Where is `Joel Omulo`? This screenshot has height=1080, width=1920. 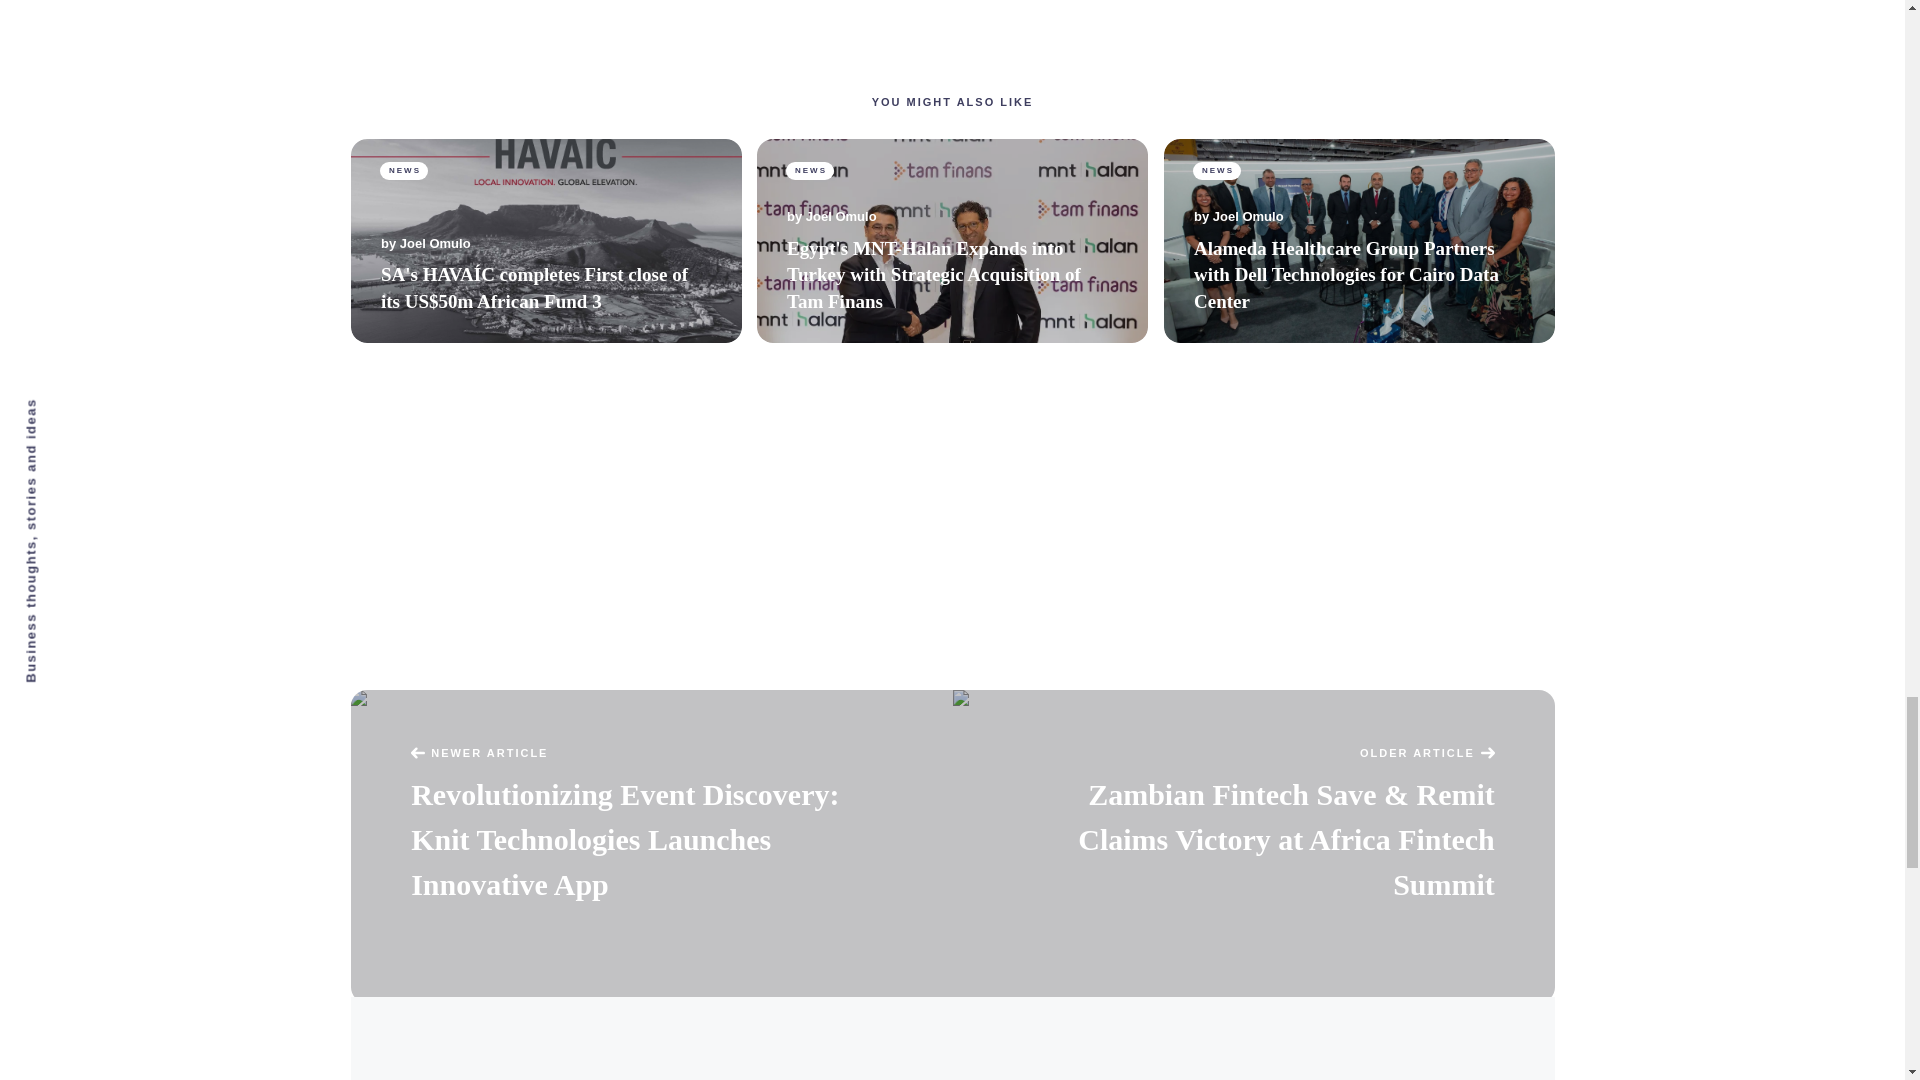 Joel Omulo is located at coordinates (842, 217).